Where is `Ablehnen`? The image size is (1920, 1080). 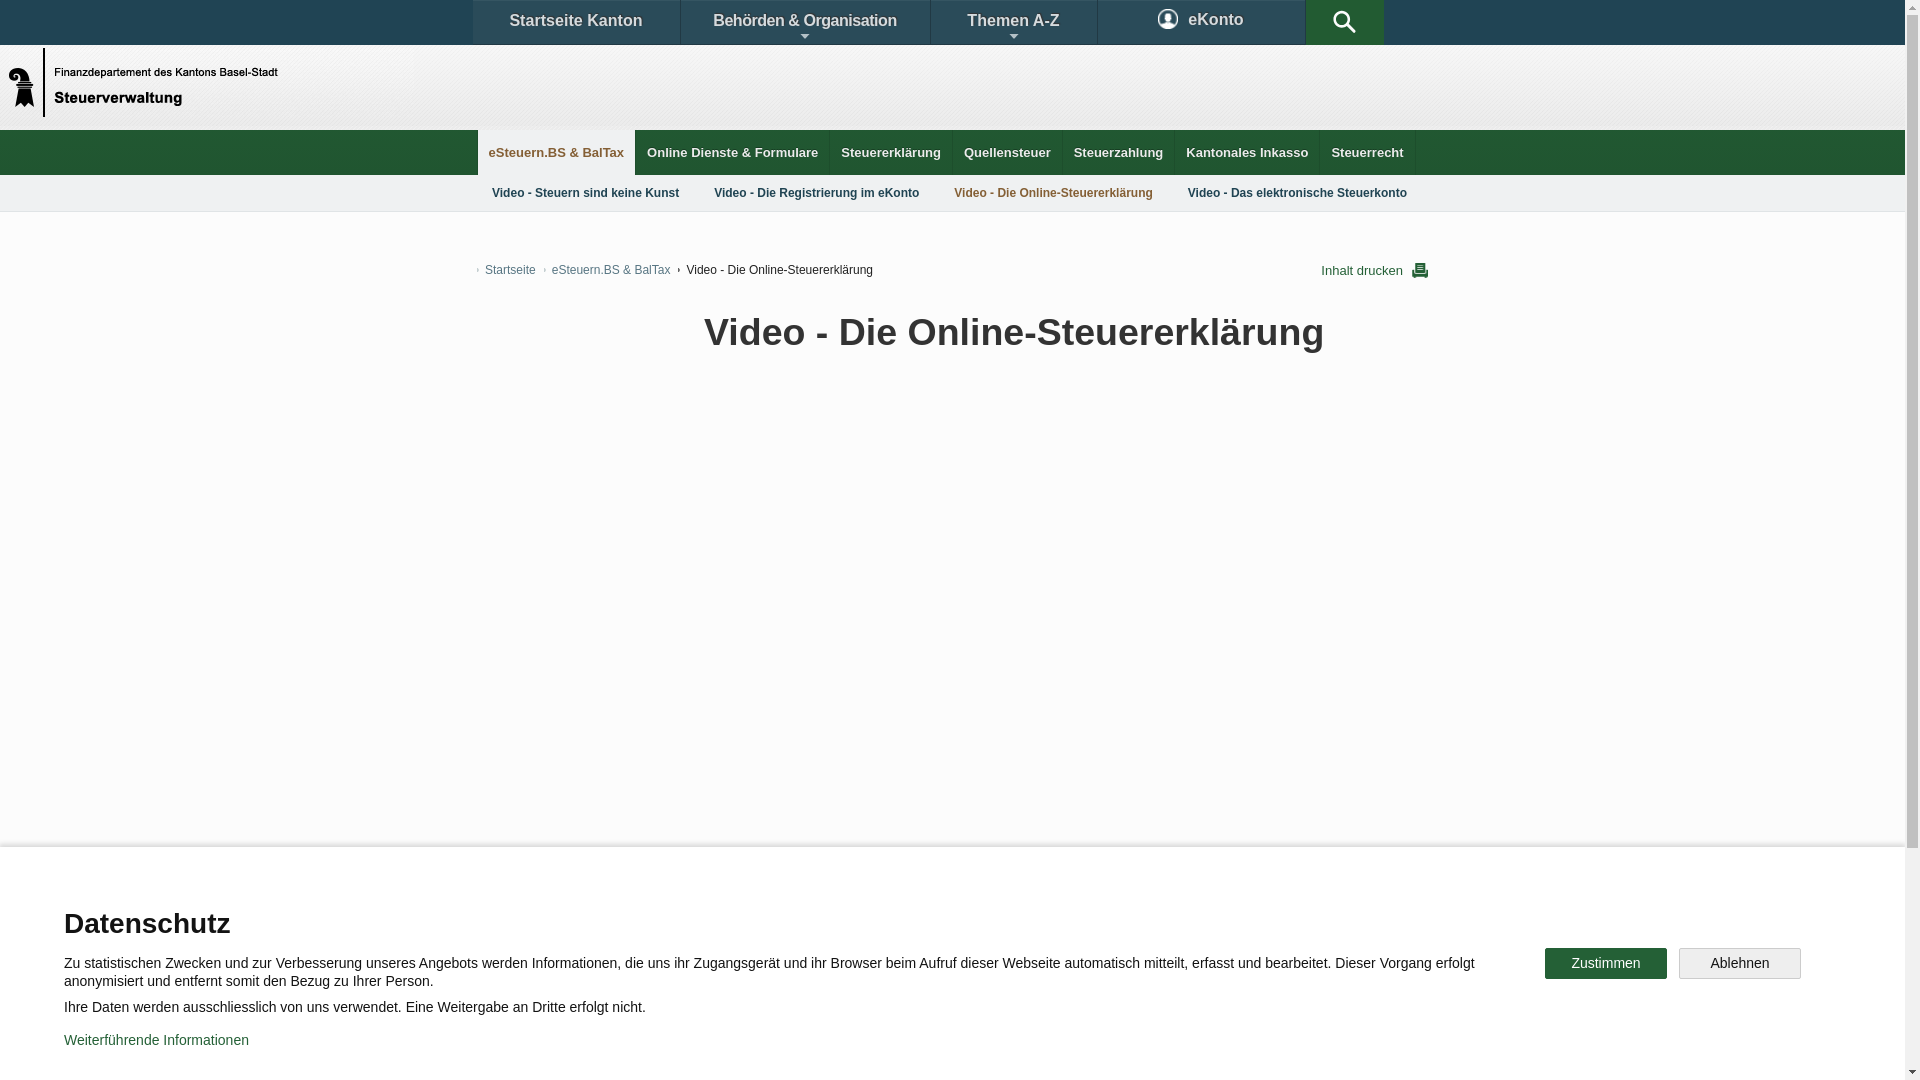 Ablehnen is located at coordinates (1740, 964).